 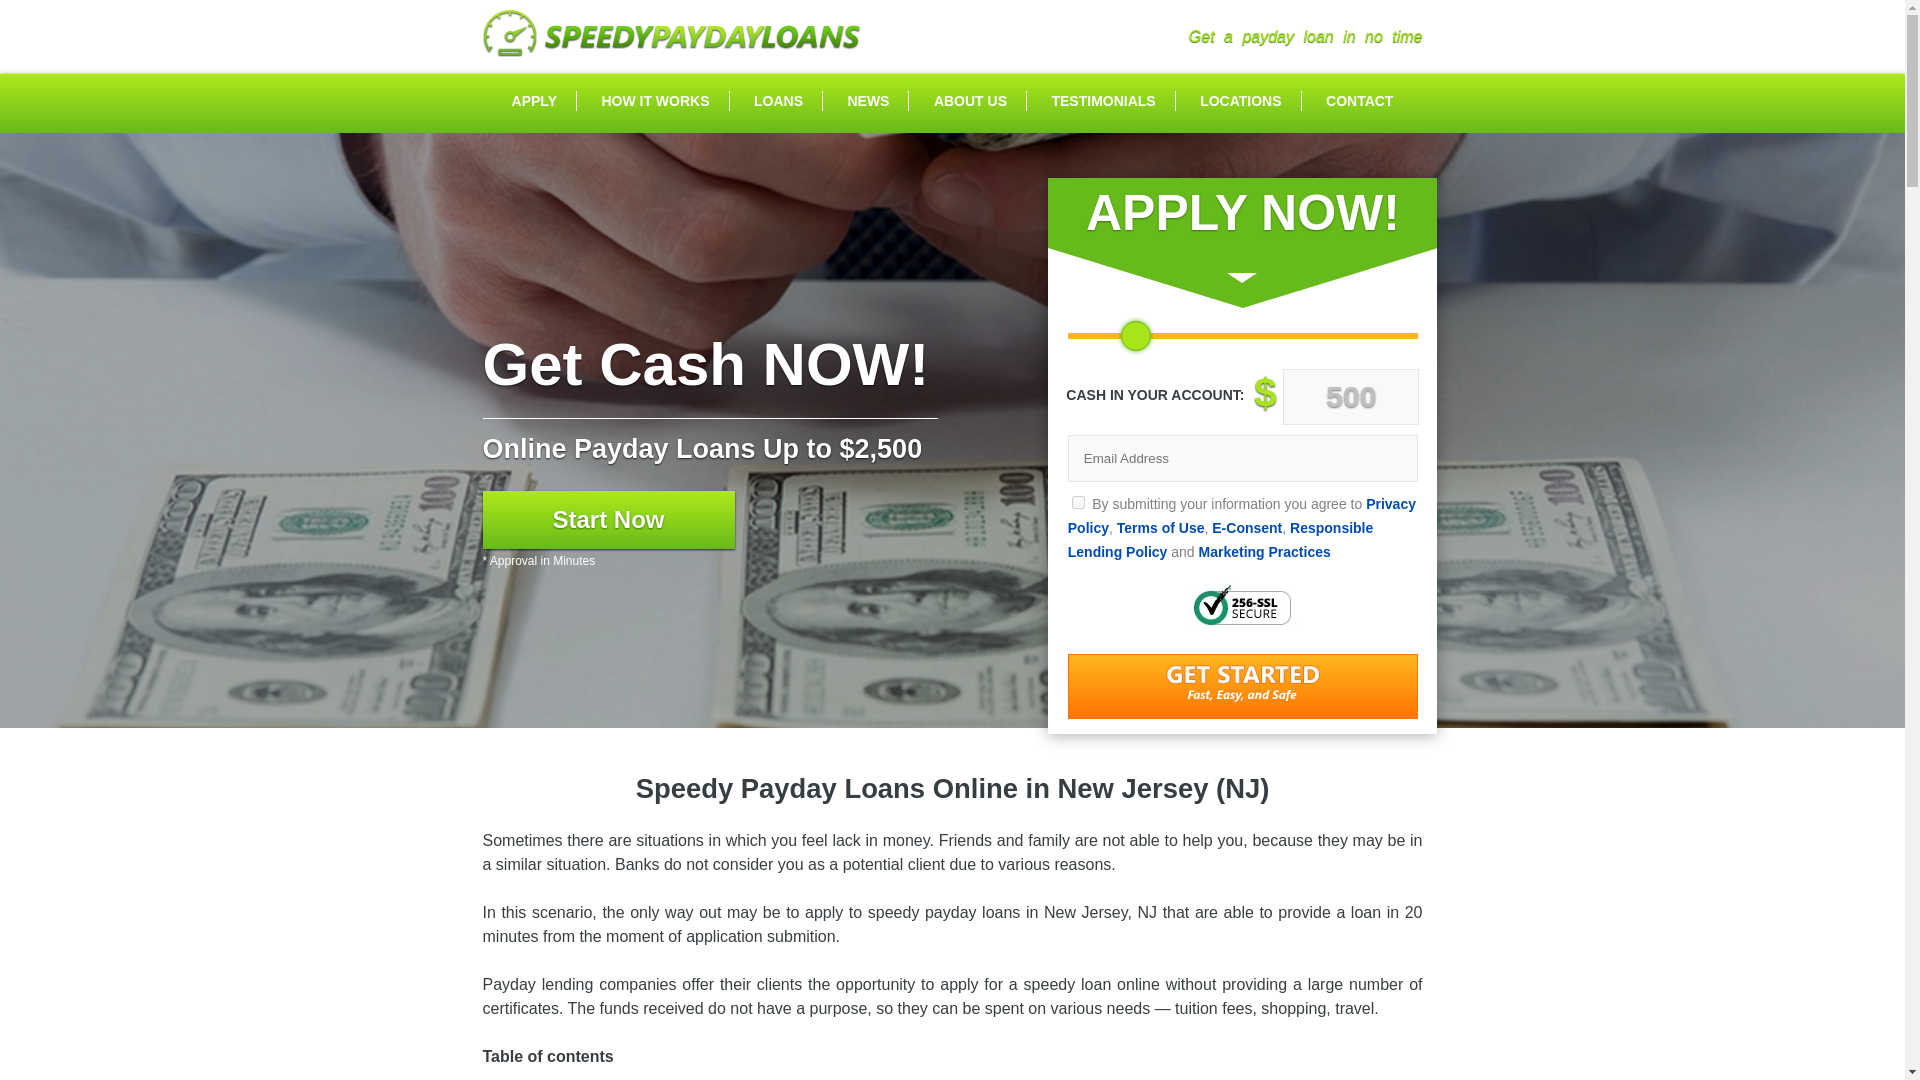 What do you see at coordinates (867, 100) in the screenshot?
I see `NEWS` at bounding box center [867, 100].